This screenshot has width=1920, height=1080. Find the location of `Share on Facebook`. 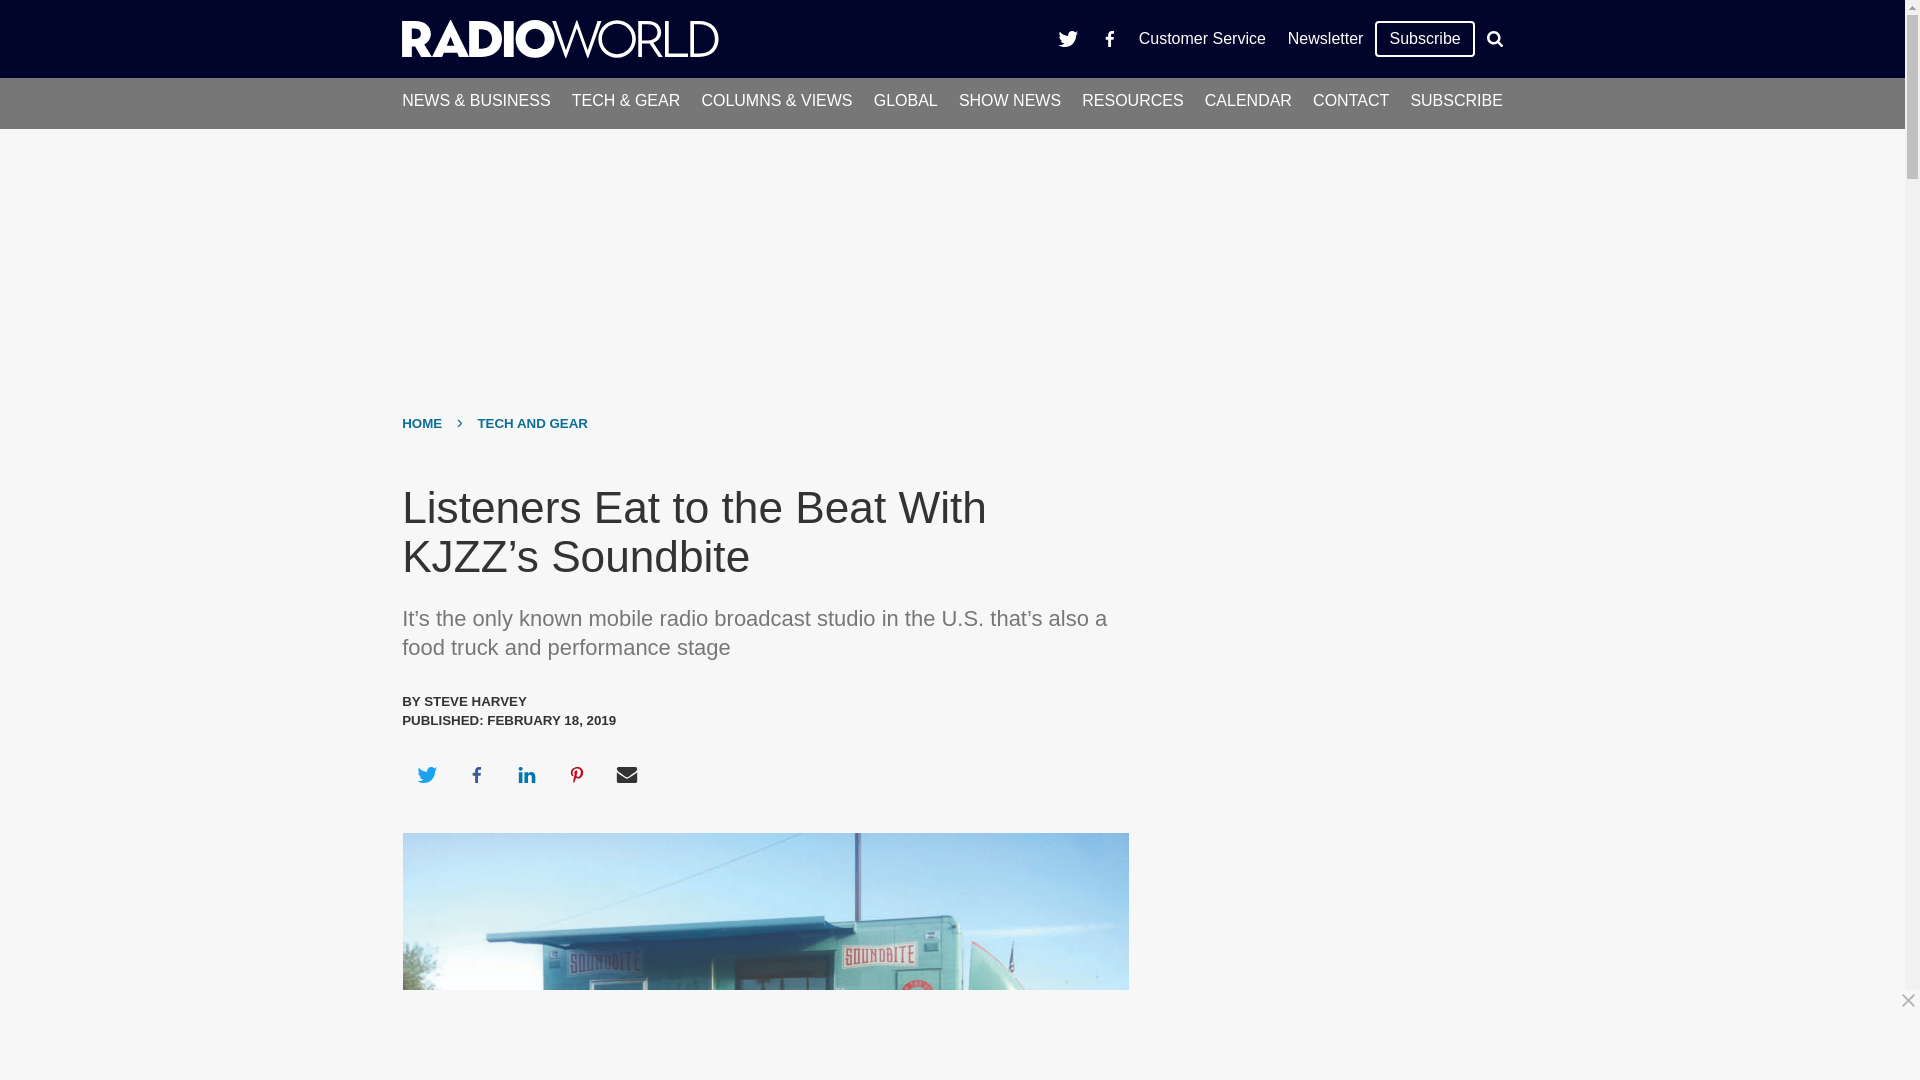

Share on Facebook is located at coordinates (476, 774).